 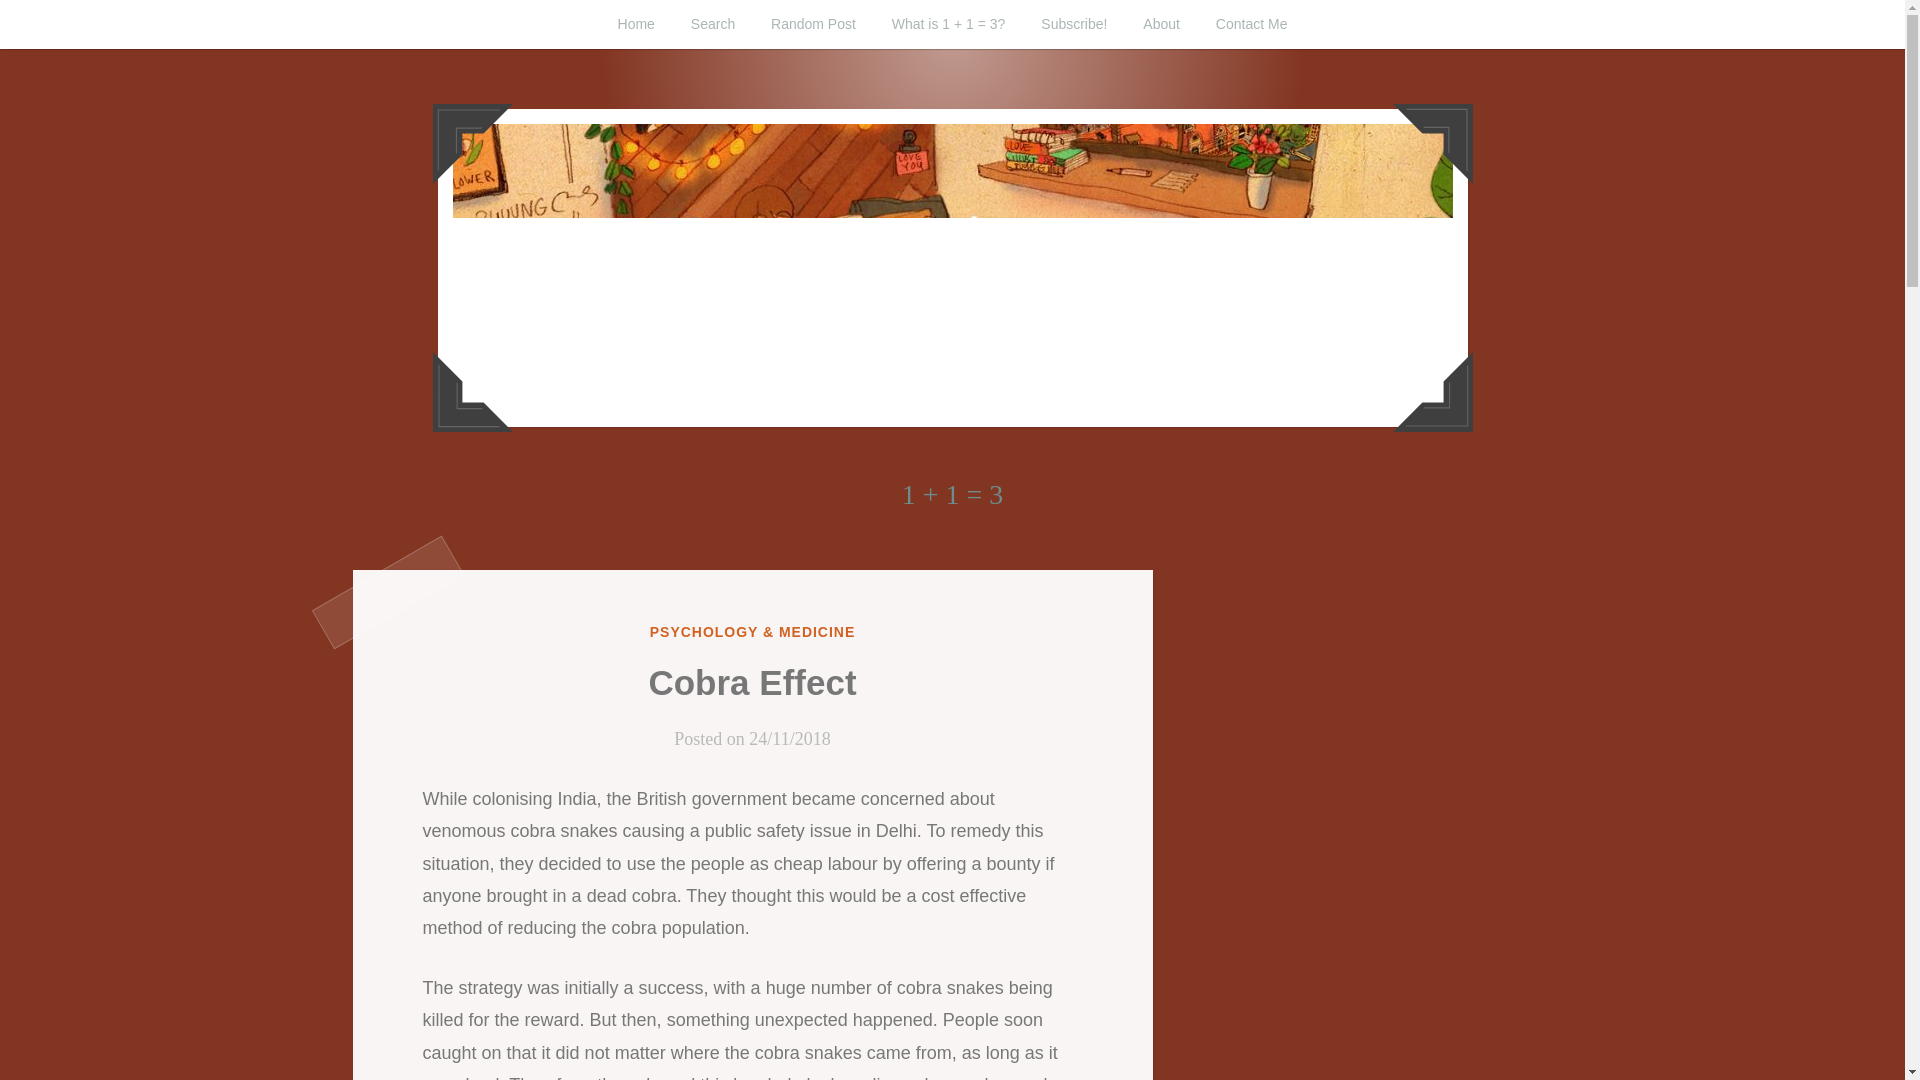 What do you see at coordinates (712, 24) in the screenshot?
I see `Search` at bounding box center [712, 24].